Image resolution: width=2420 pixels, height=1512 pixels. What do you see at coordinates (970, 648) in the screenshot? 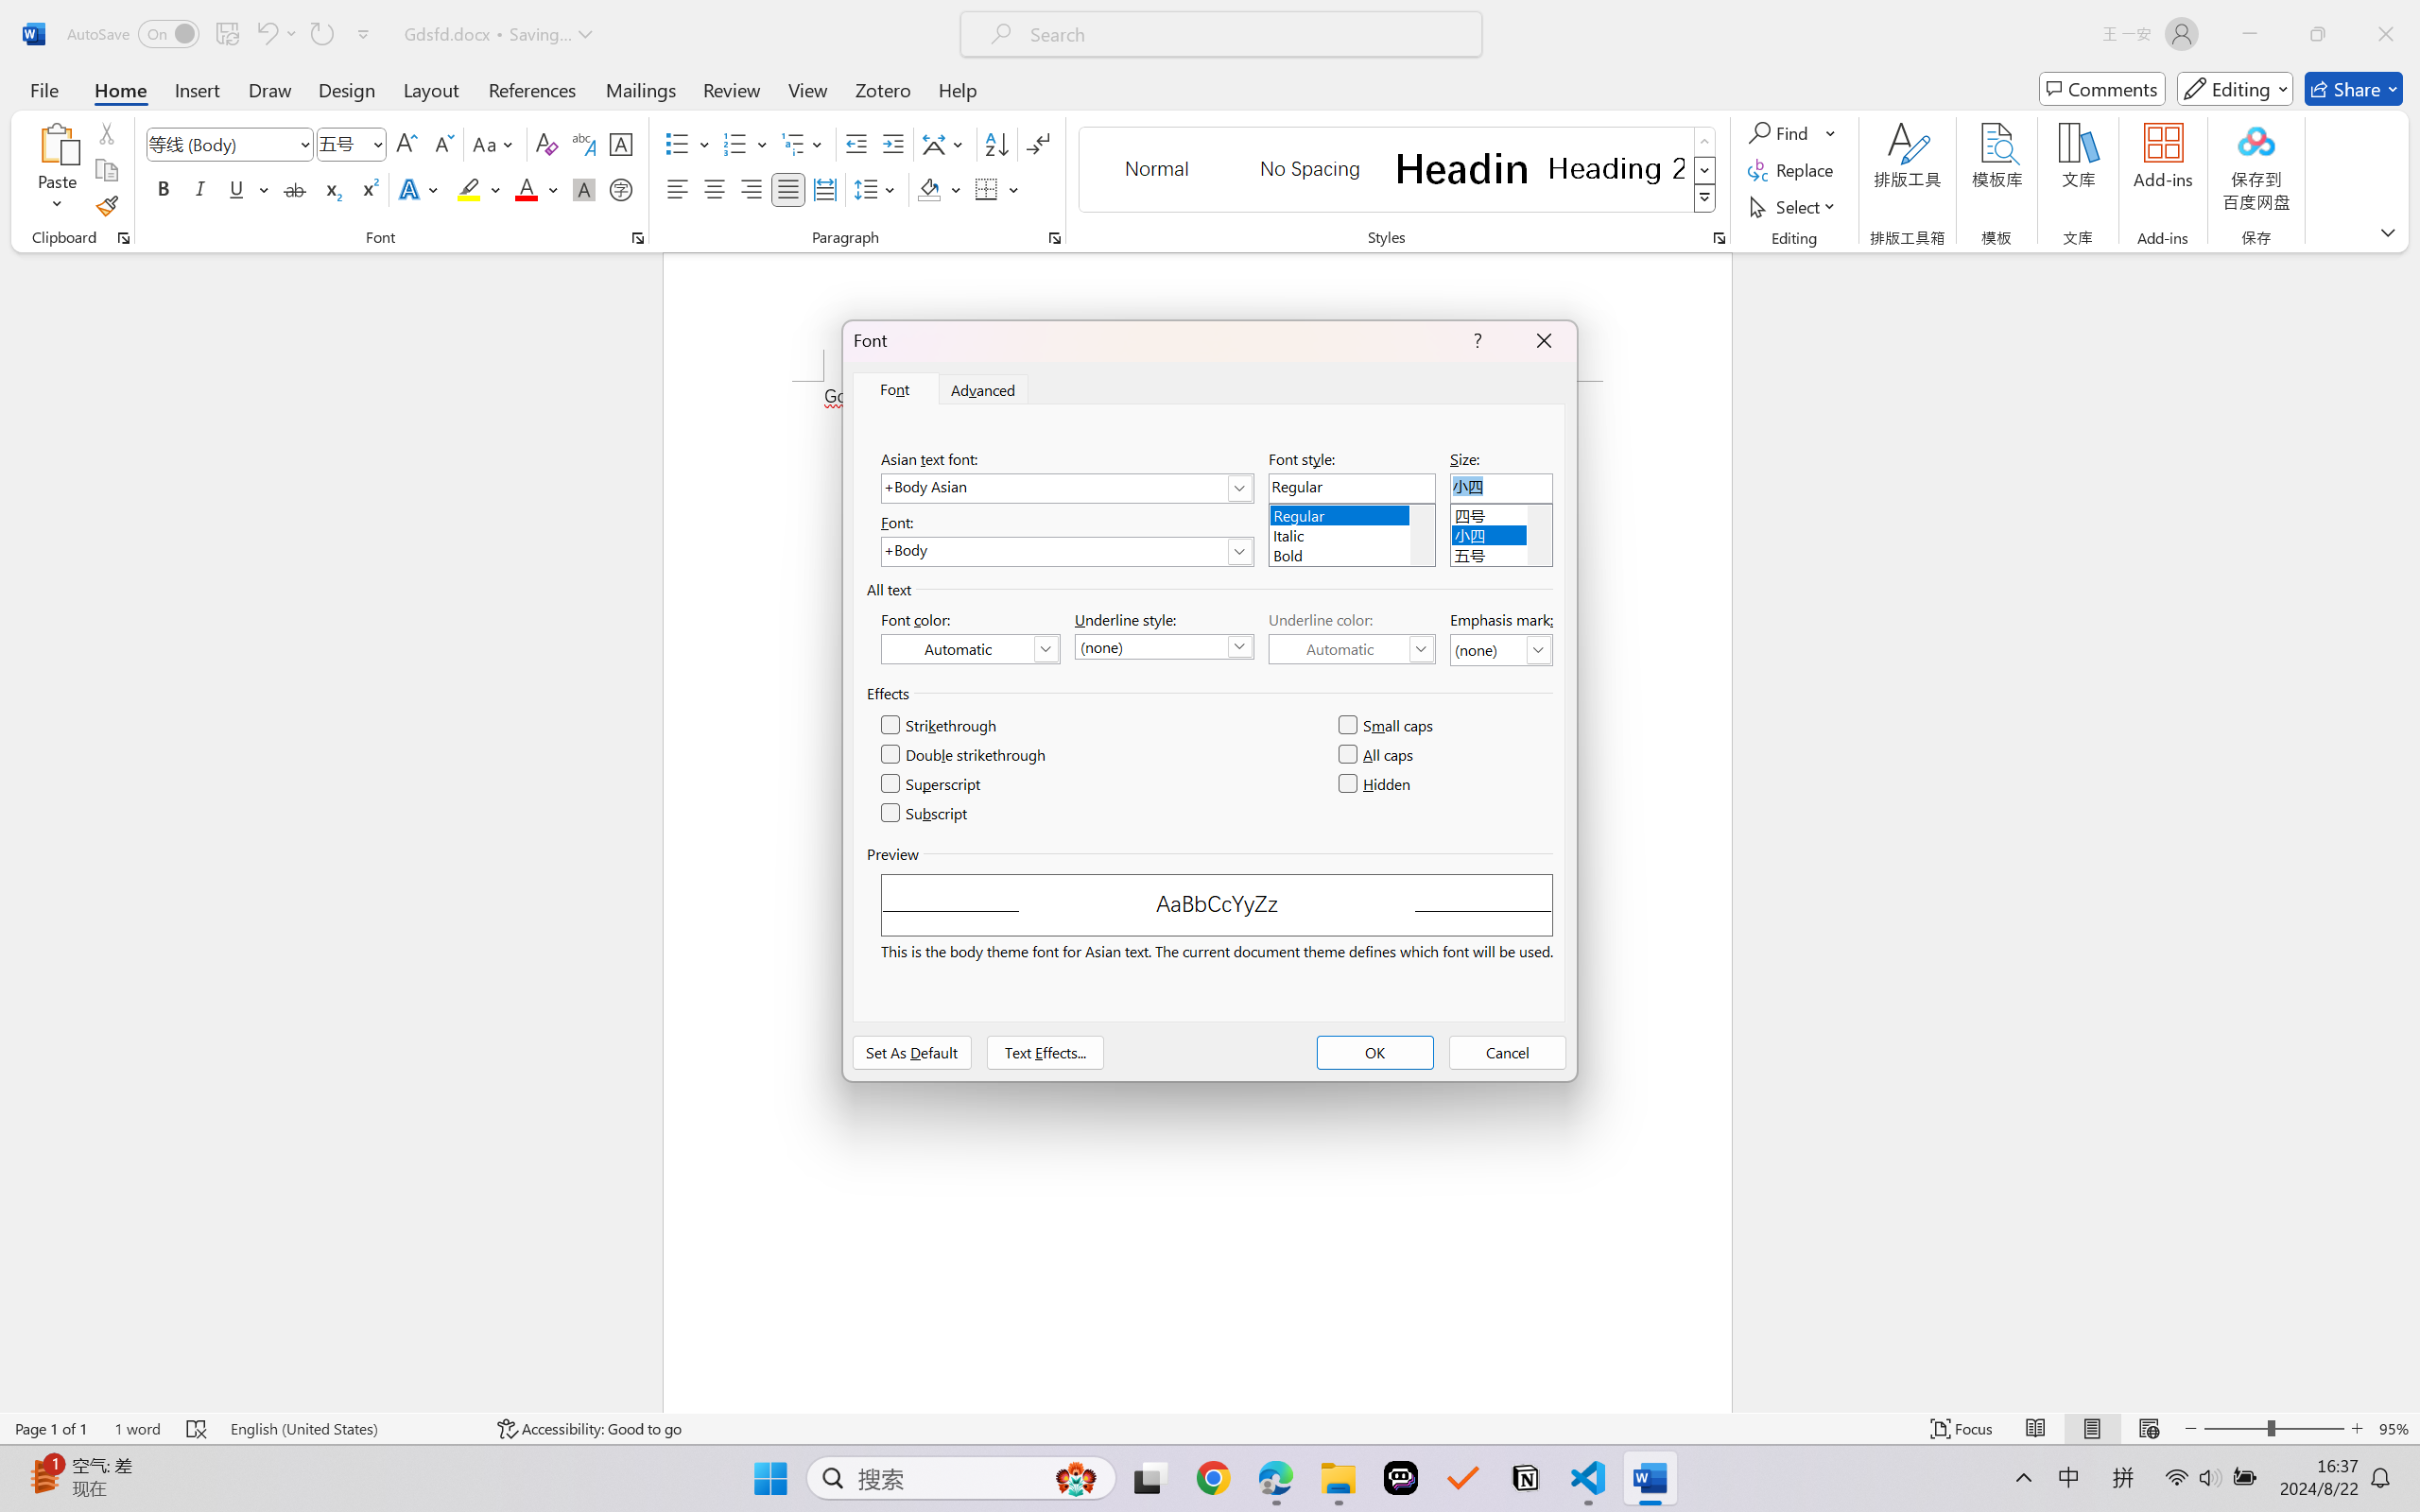
I see `Font Color (Automatic)` at bounding box center [970, 648].